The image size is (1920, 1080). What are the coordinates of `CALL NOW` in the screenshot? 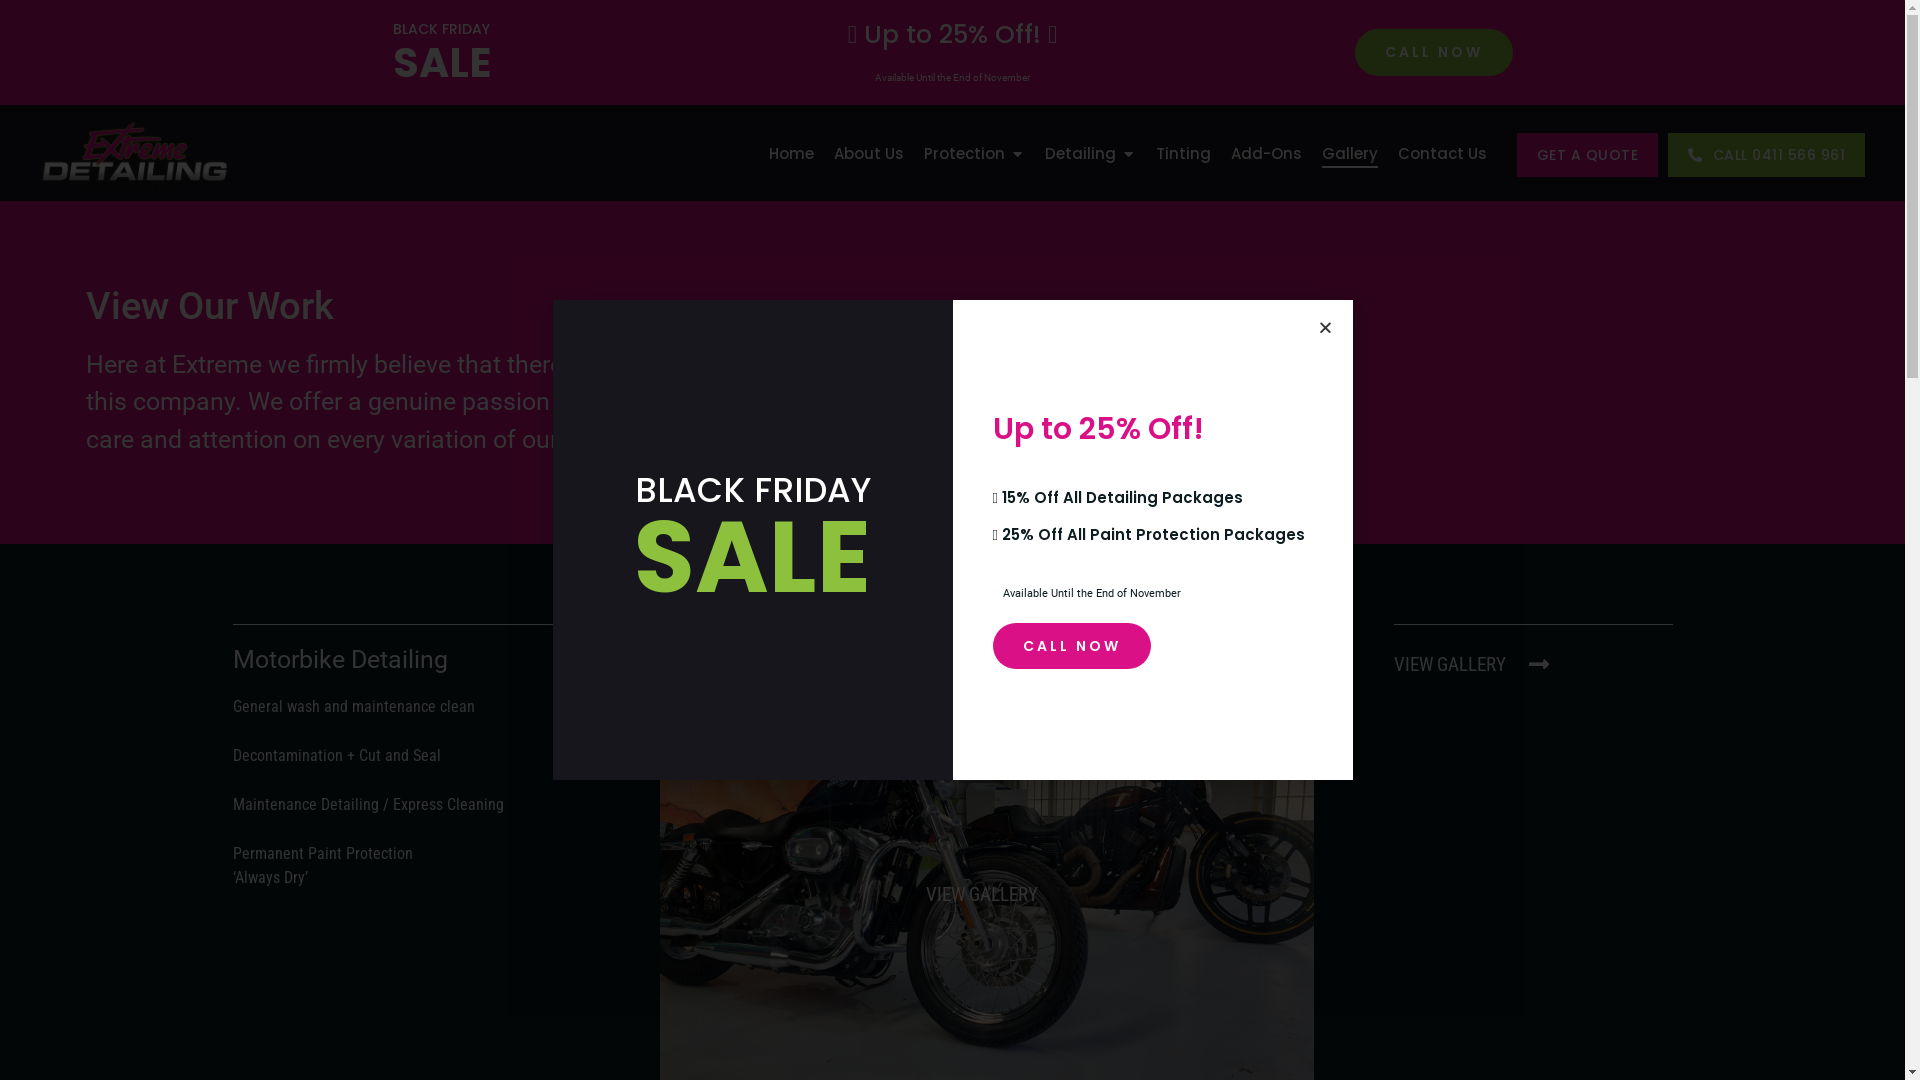 It's located at (1433, 52).